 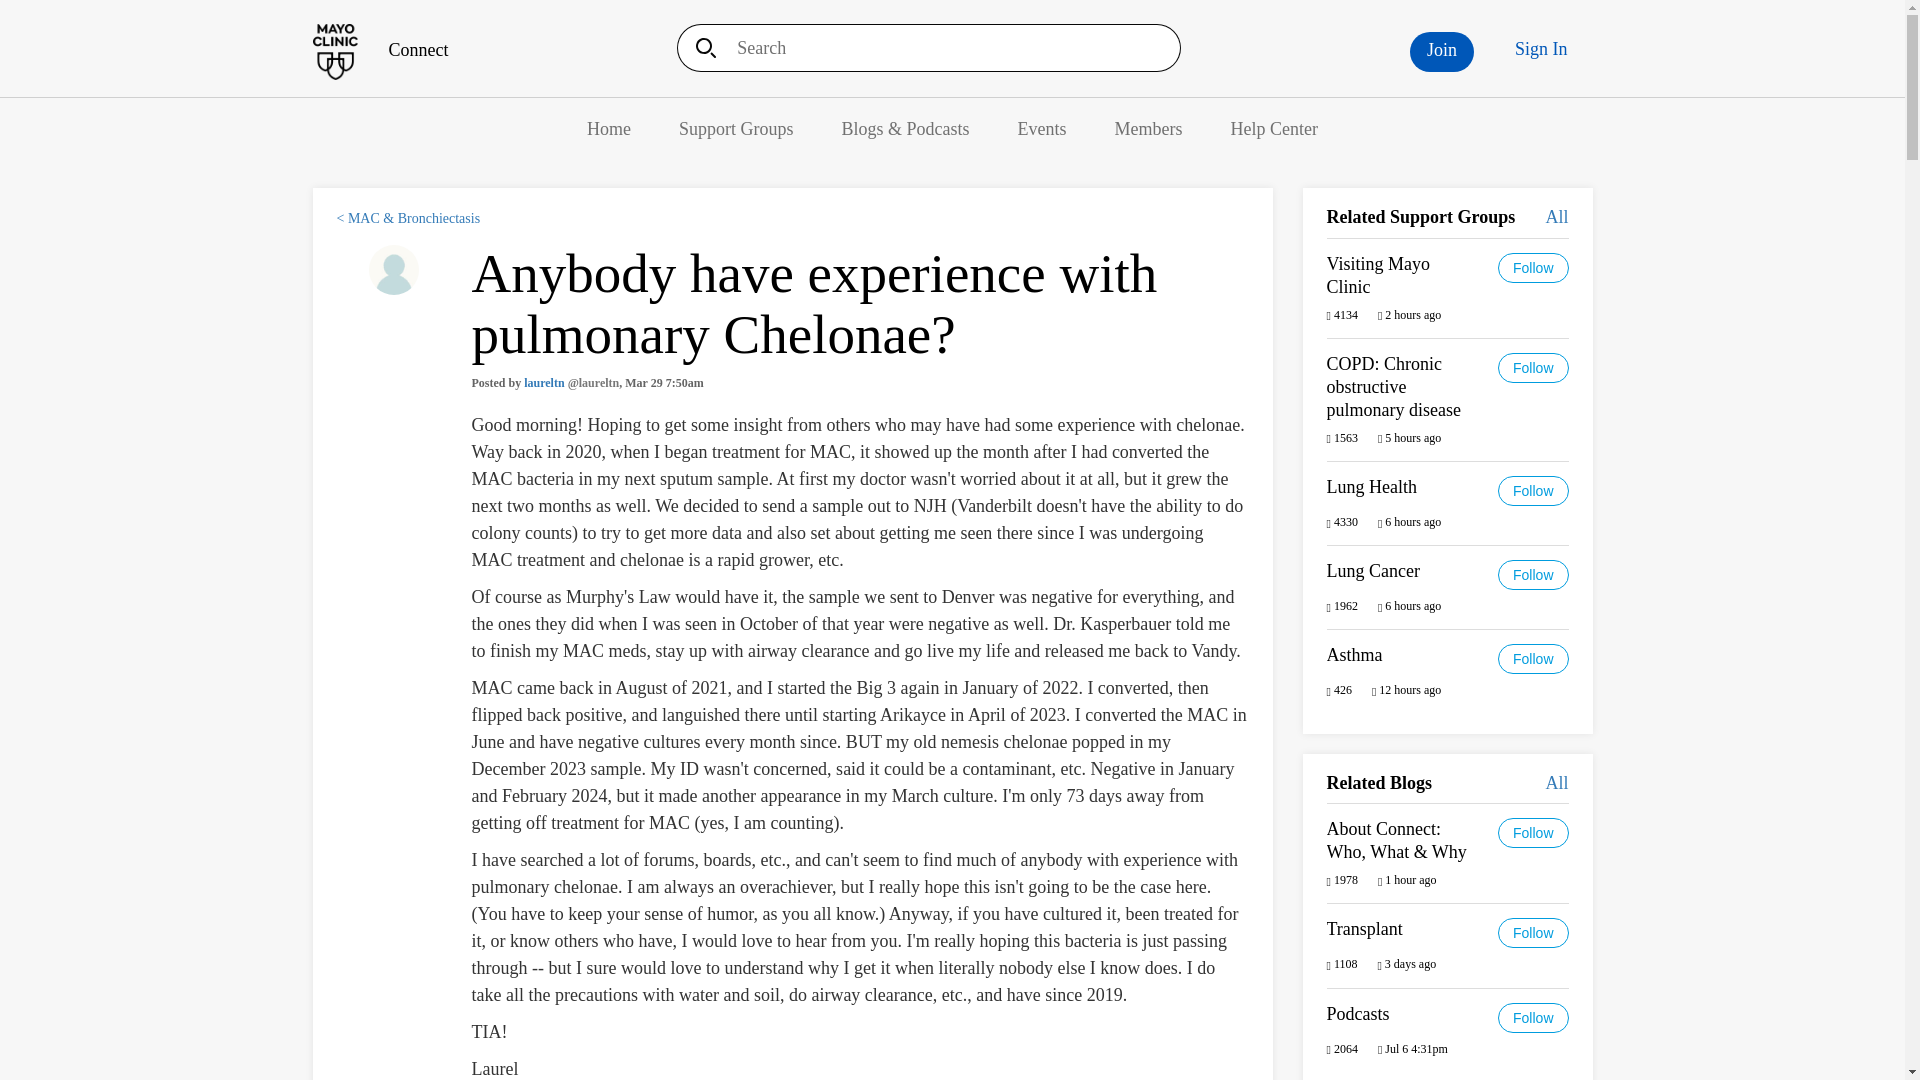 I want to click on Connect, so click(x=379, y=50).